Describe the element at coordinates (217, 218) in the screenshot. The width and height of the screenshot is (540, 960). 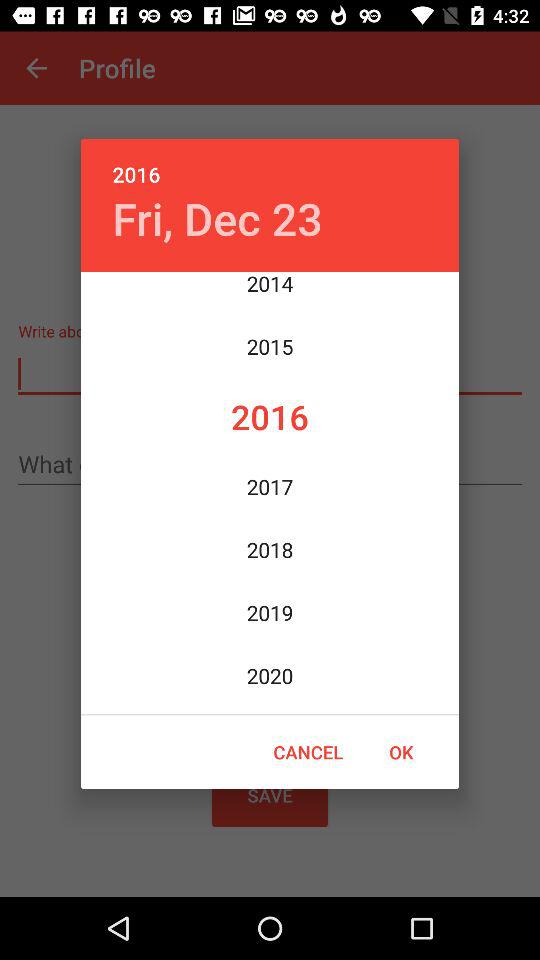
I see `turn on the fri, dec 23 icon` at that location.